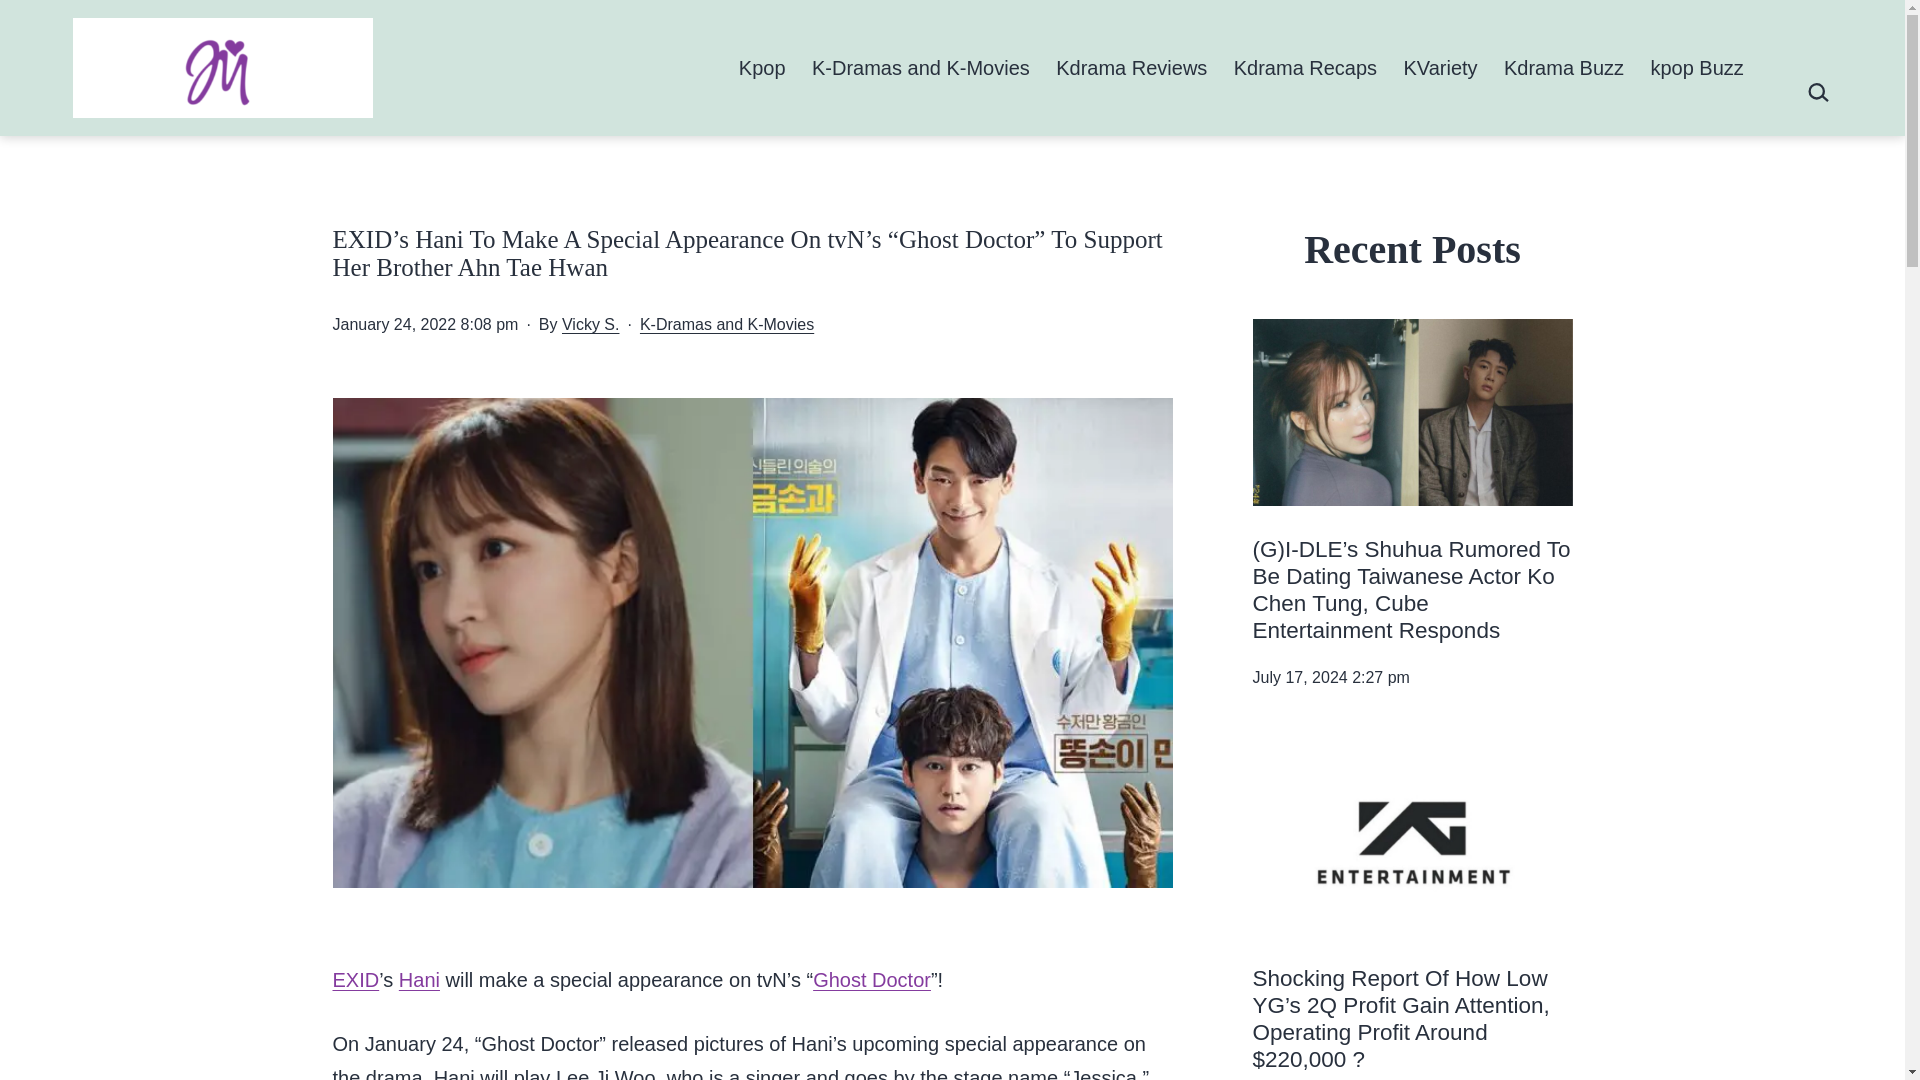  Describe the element at coordinates (762, 67) in the screenshot. I see `Kpop` at that location.